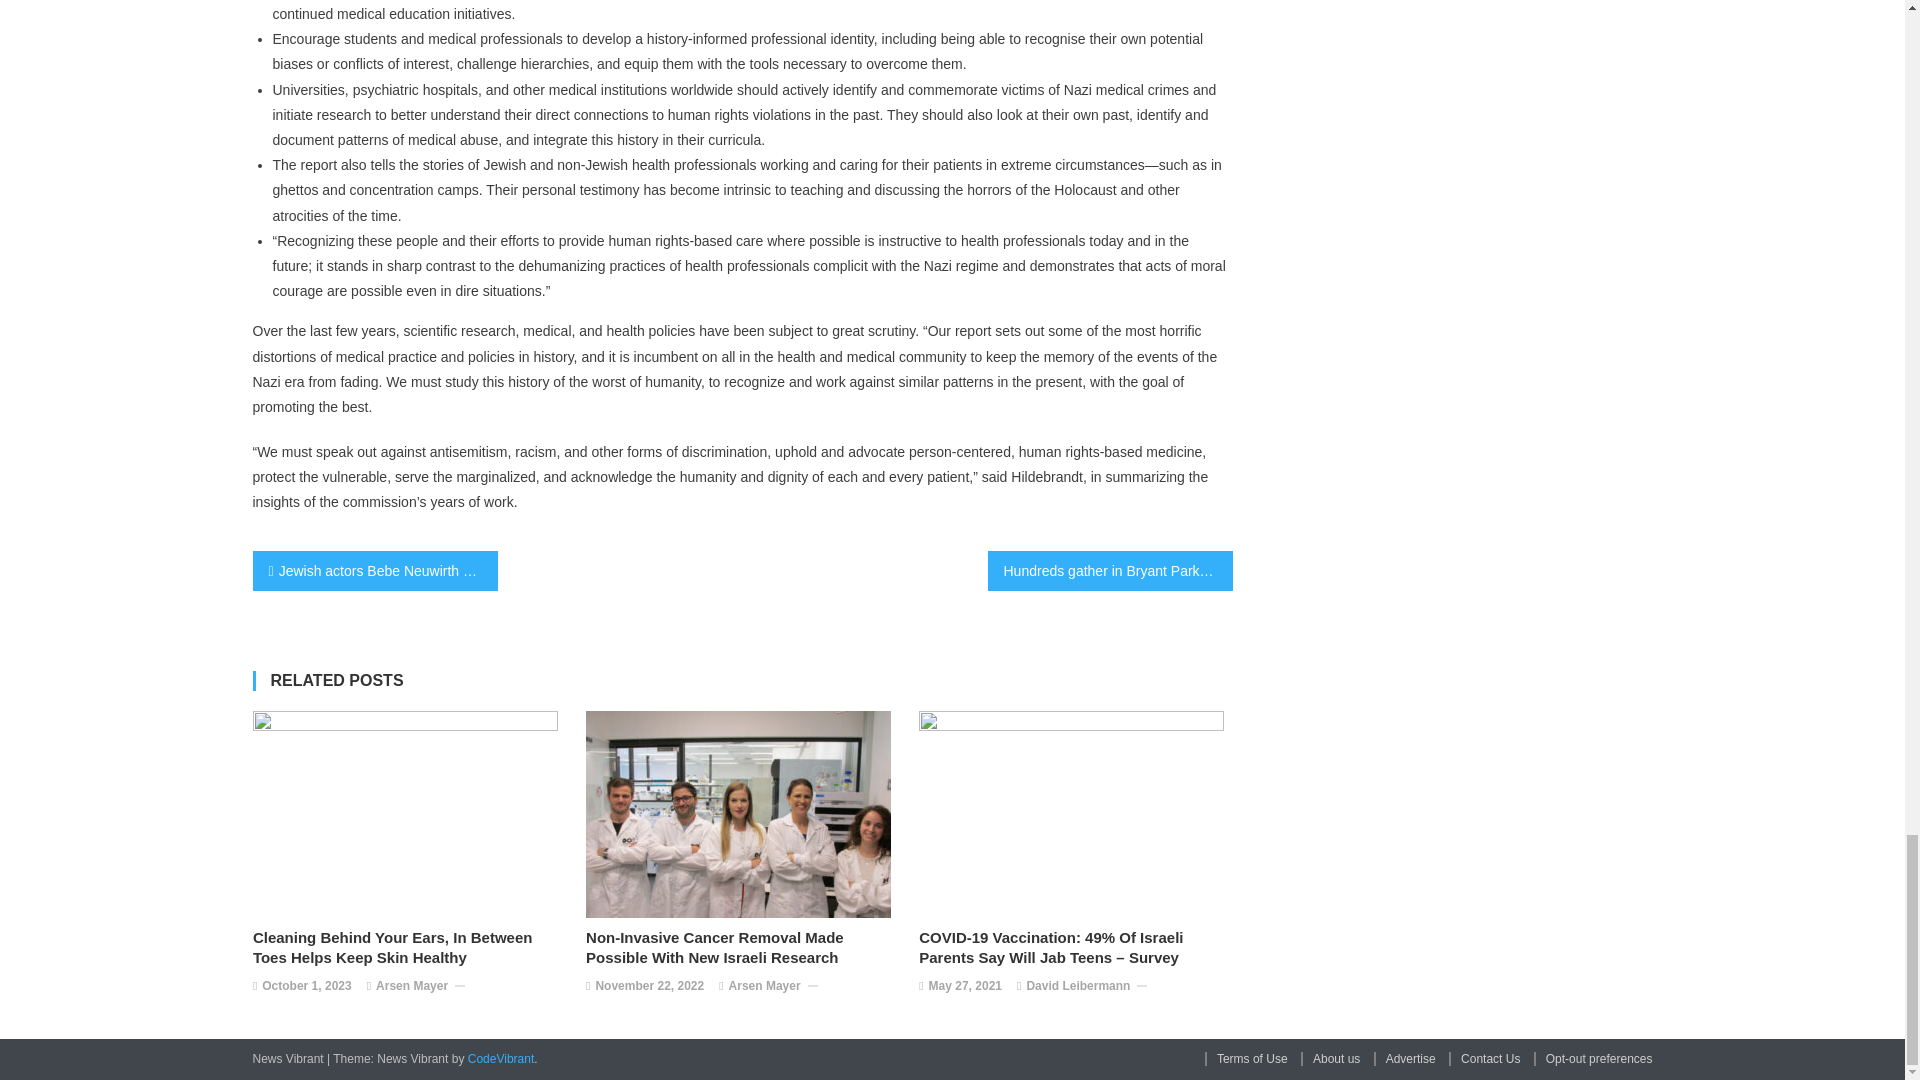 Image resolution: width=1920 pixels, height=1080 pixels. I want to click on David Leibermann, so click(1078, 986).